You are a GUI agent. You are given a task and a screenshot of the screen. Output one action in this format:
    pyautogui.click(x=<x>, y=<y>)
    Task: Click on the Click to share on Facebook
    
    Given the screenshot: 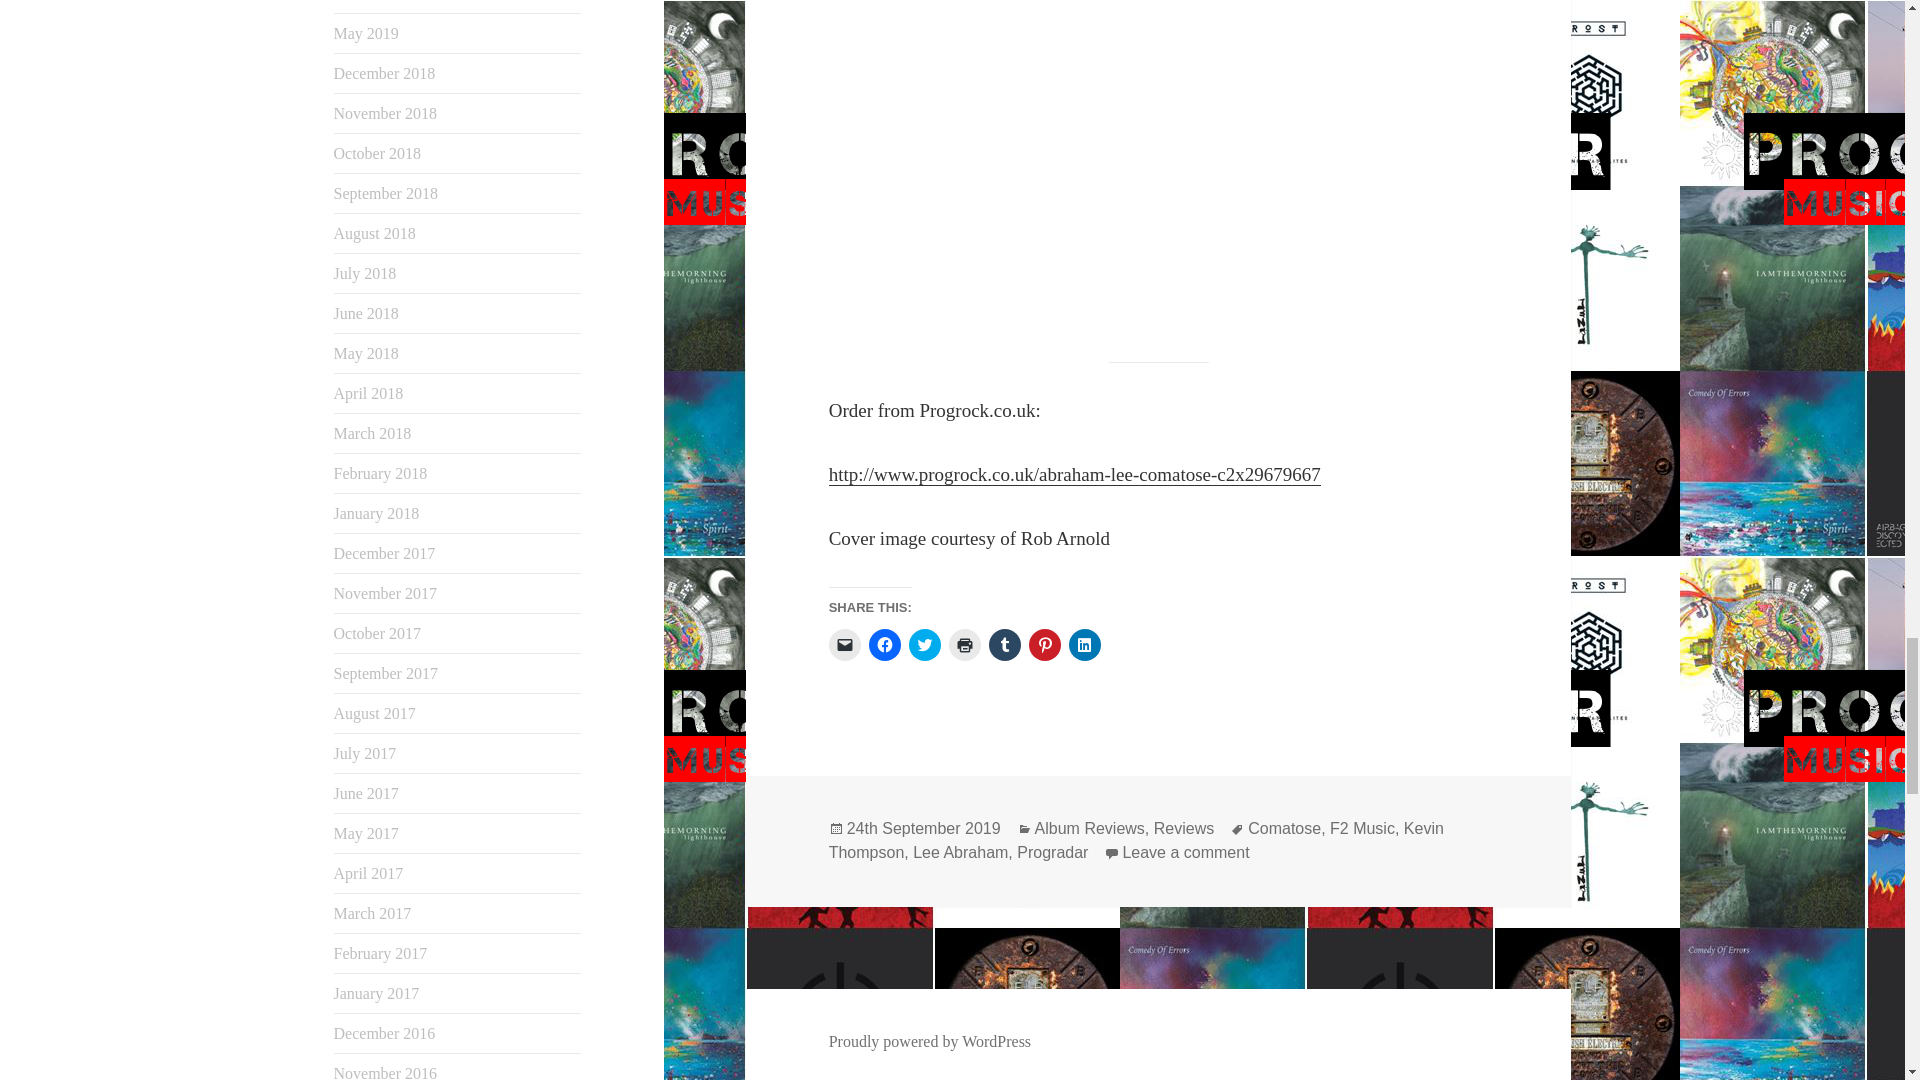 What is the action you would take?
    pyautogui.click(x=884, y=644)
    